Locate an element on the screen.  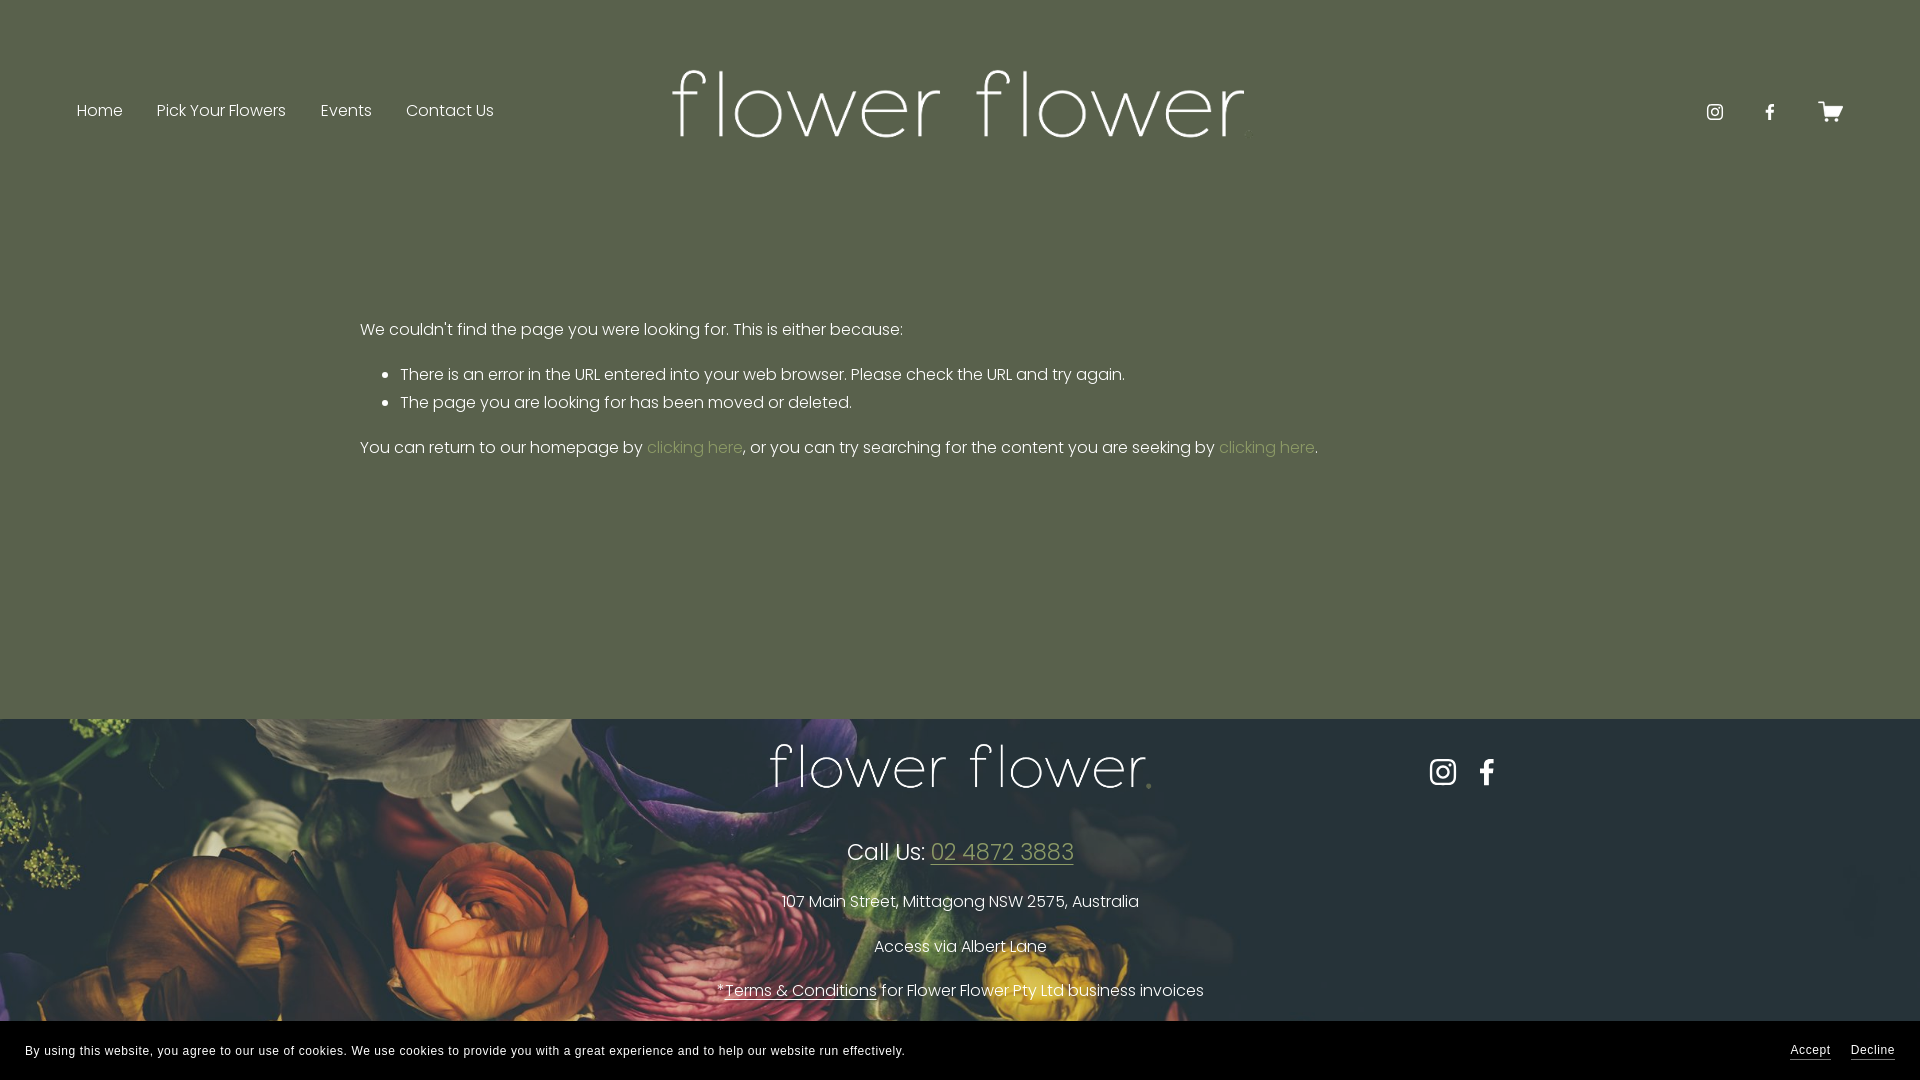
clicking here is located at coordinates (1267, 448).